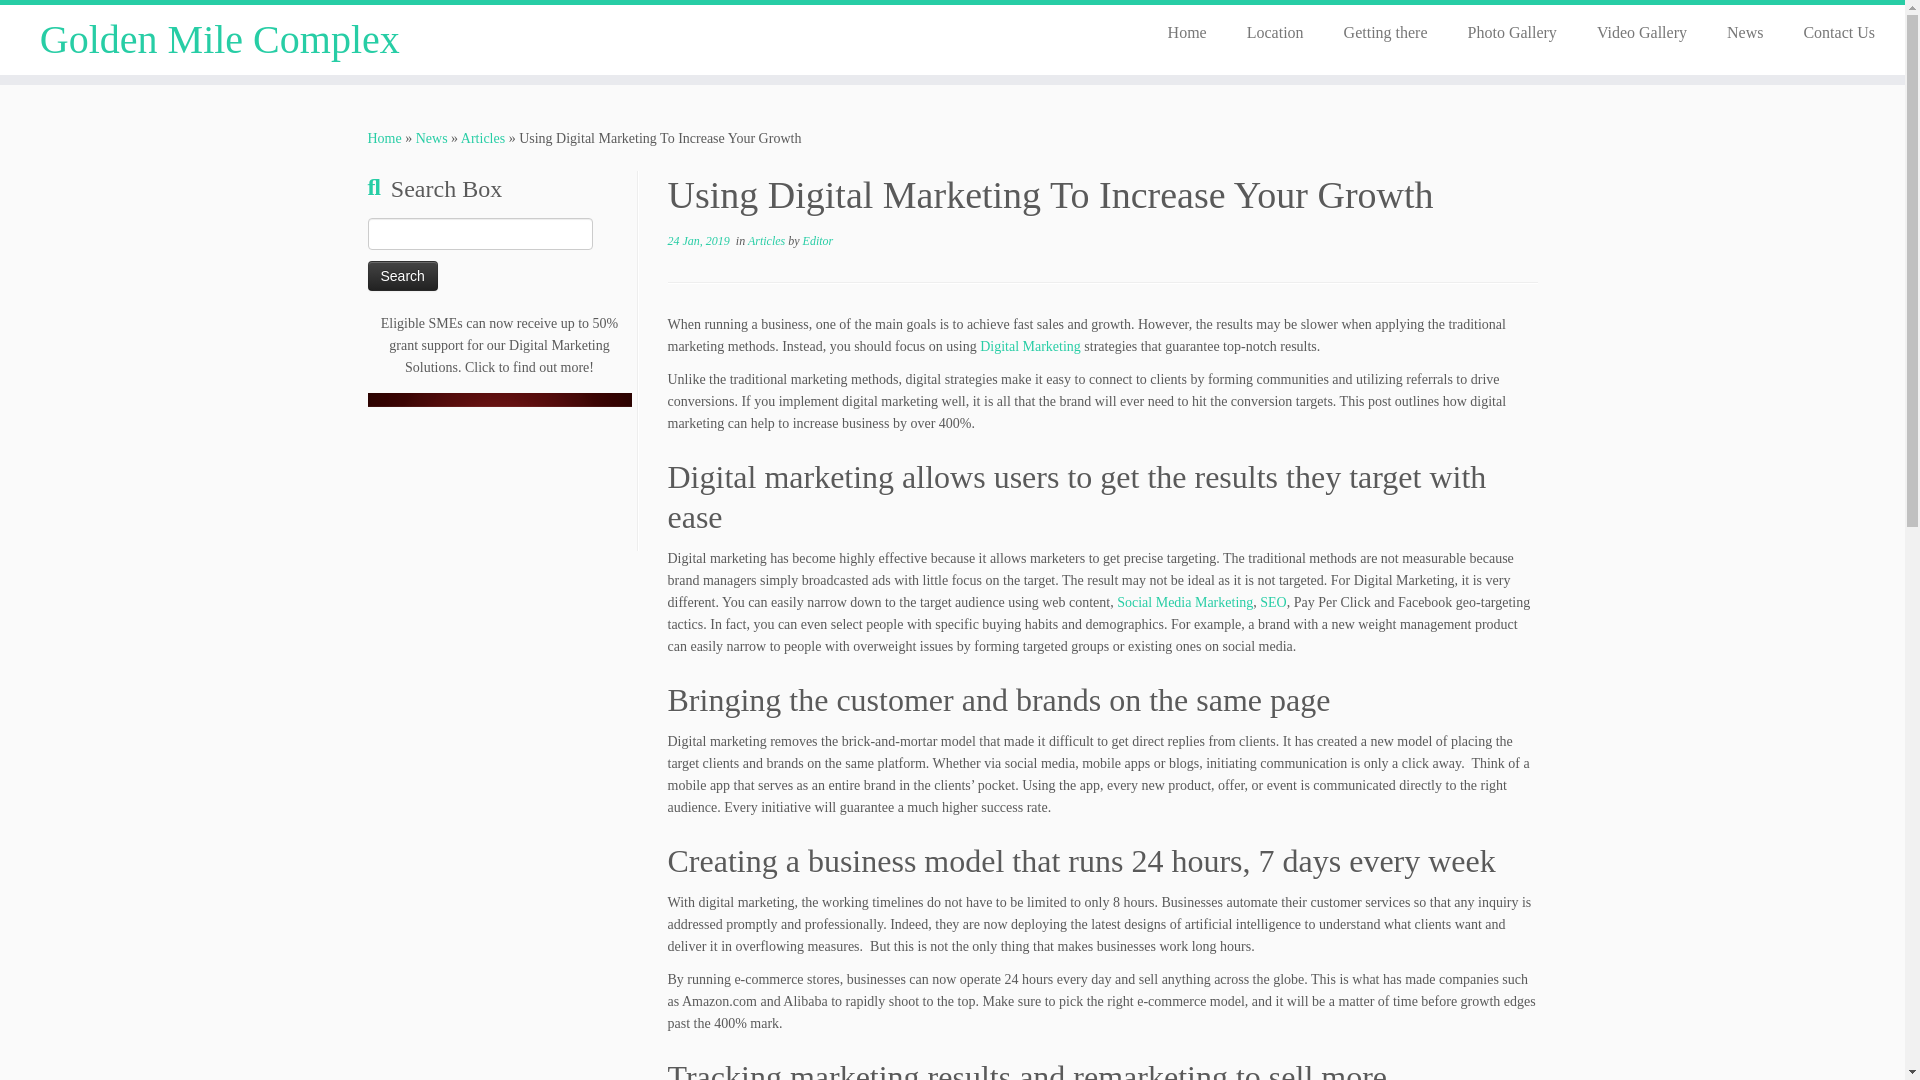 The width and height of the screenshot is (1920, 1080). Describe the element at coordinates (768, 241) in the screenshot. I see `Articles` at that location.